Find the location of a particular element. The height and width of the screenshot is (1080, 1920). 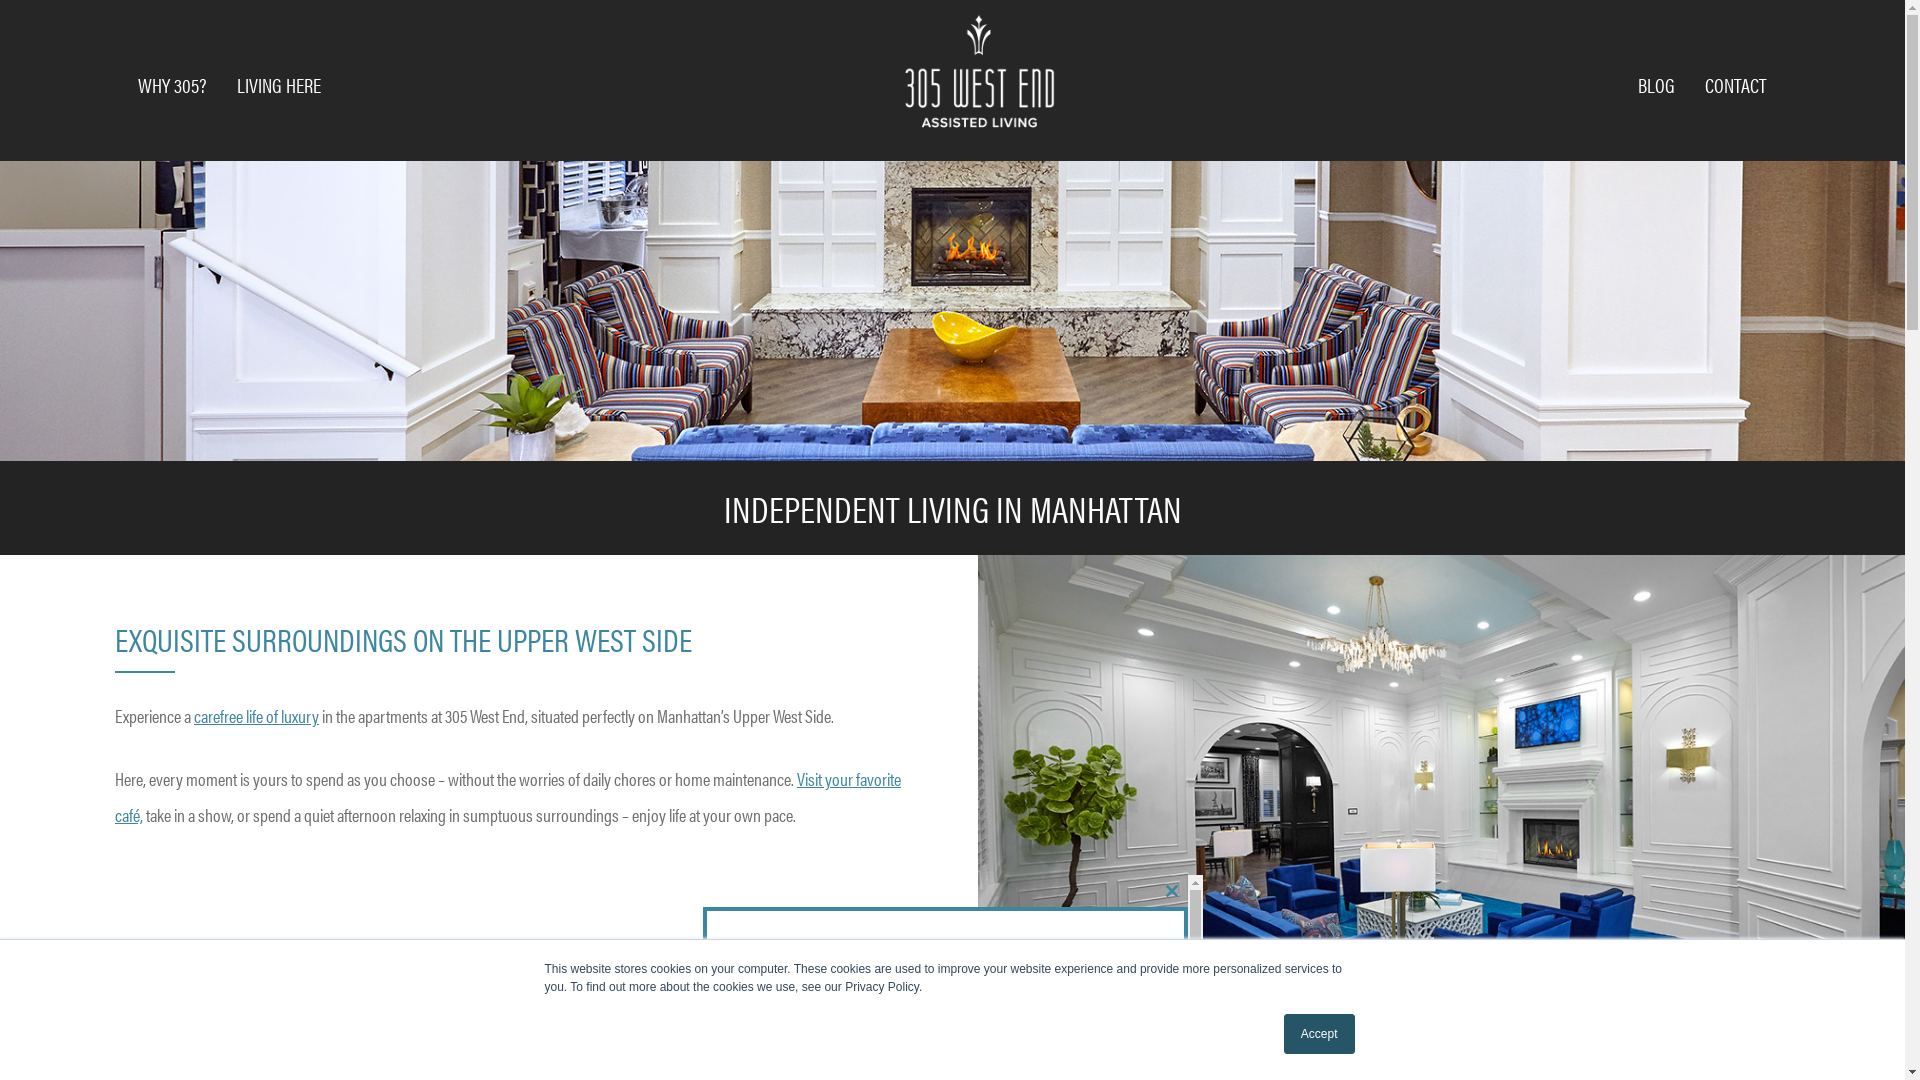

CONTACT is located at coordinates (1736, 85).